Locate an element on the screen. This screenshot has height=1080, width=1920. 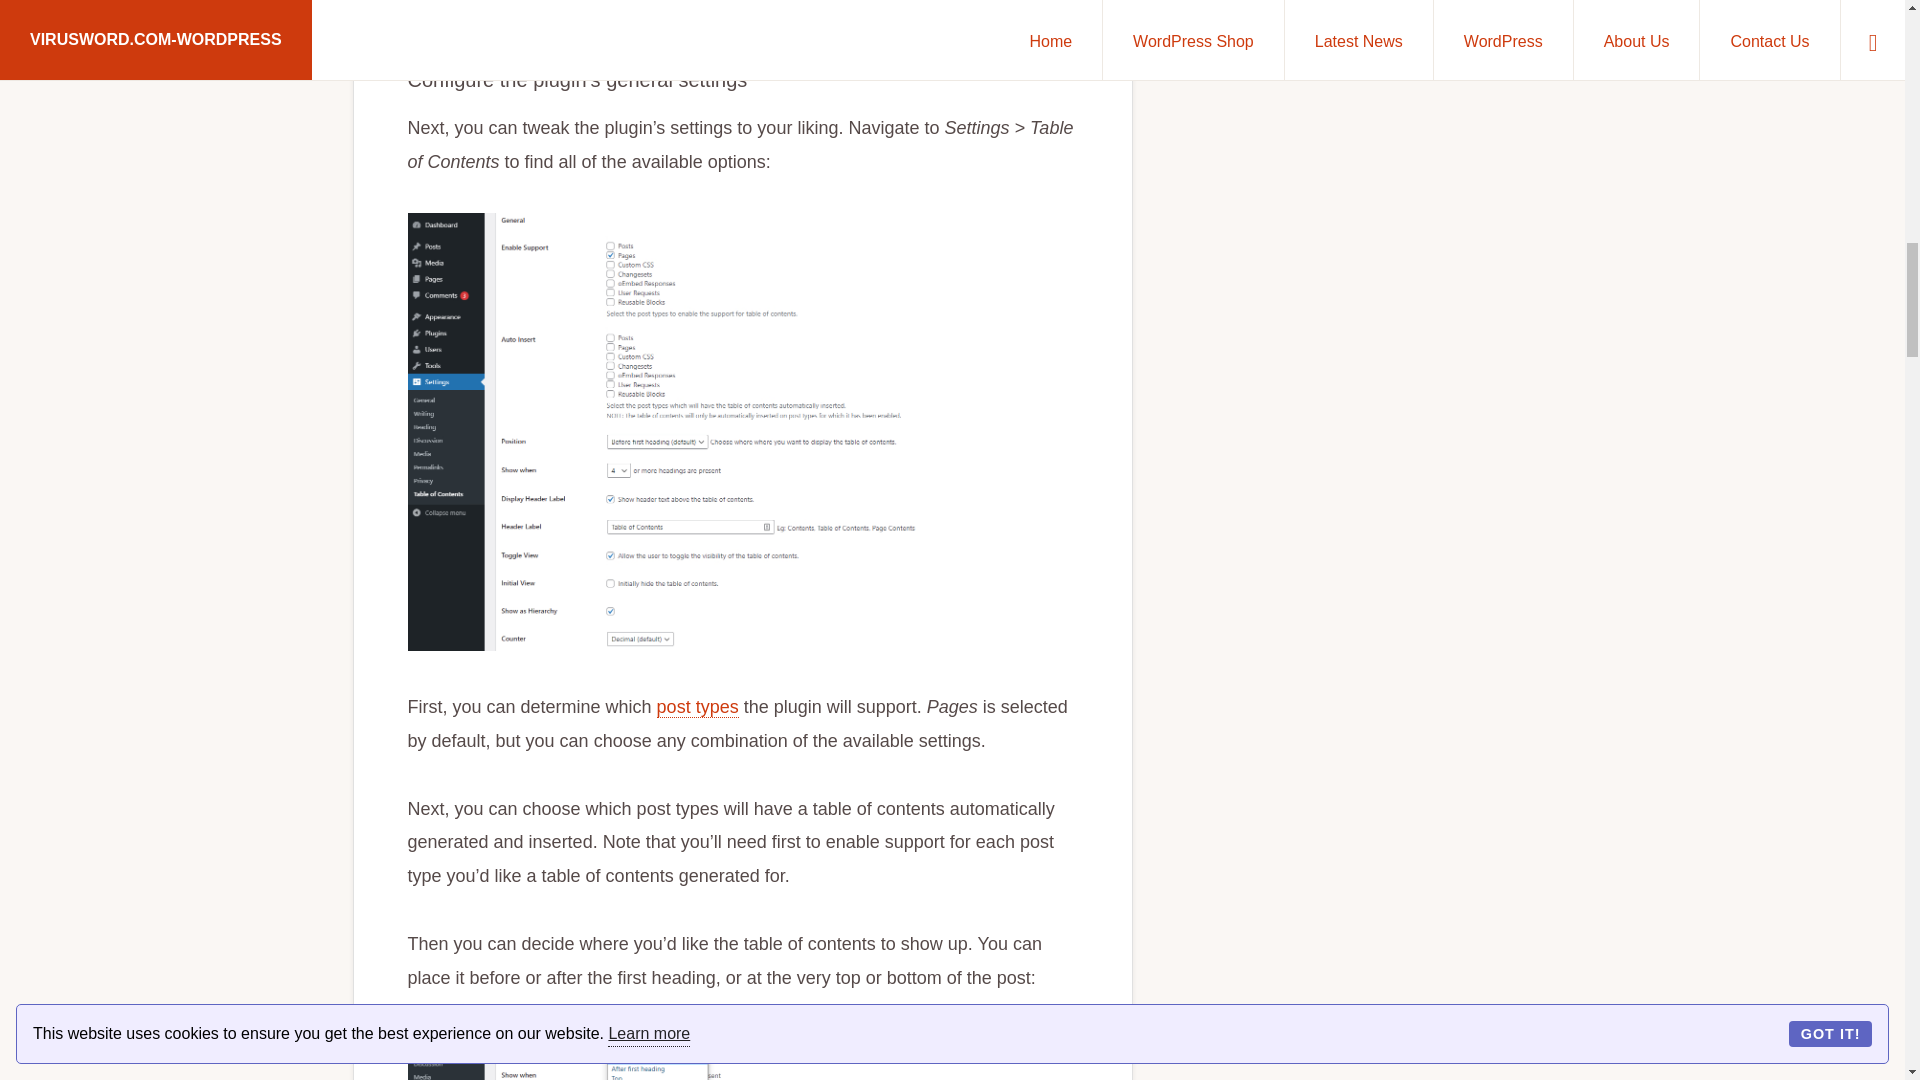
post types is located at coordinates (698, 707).